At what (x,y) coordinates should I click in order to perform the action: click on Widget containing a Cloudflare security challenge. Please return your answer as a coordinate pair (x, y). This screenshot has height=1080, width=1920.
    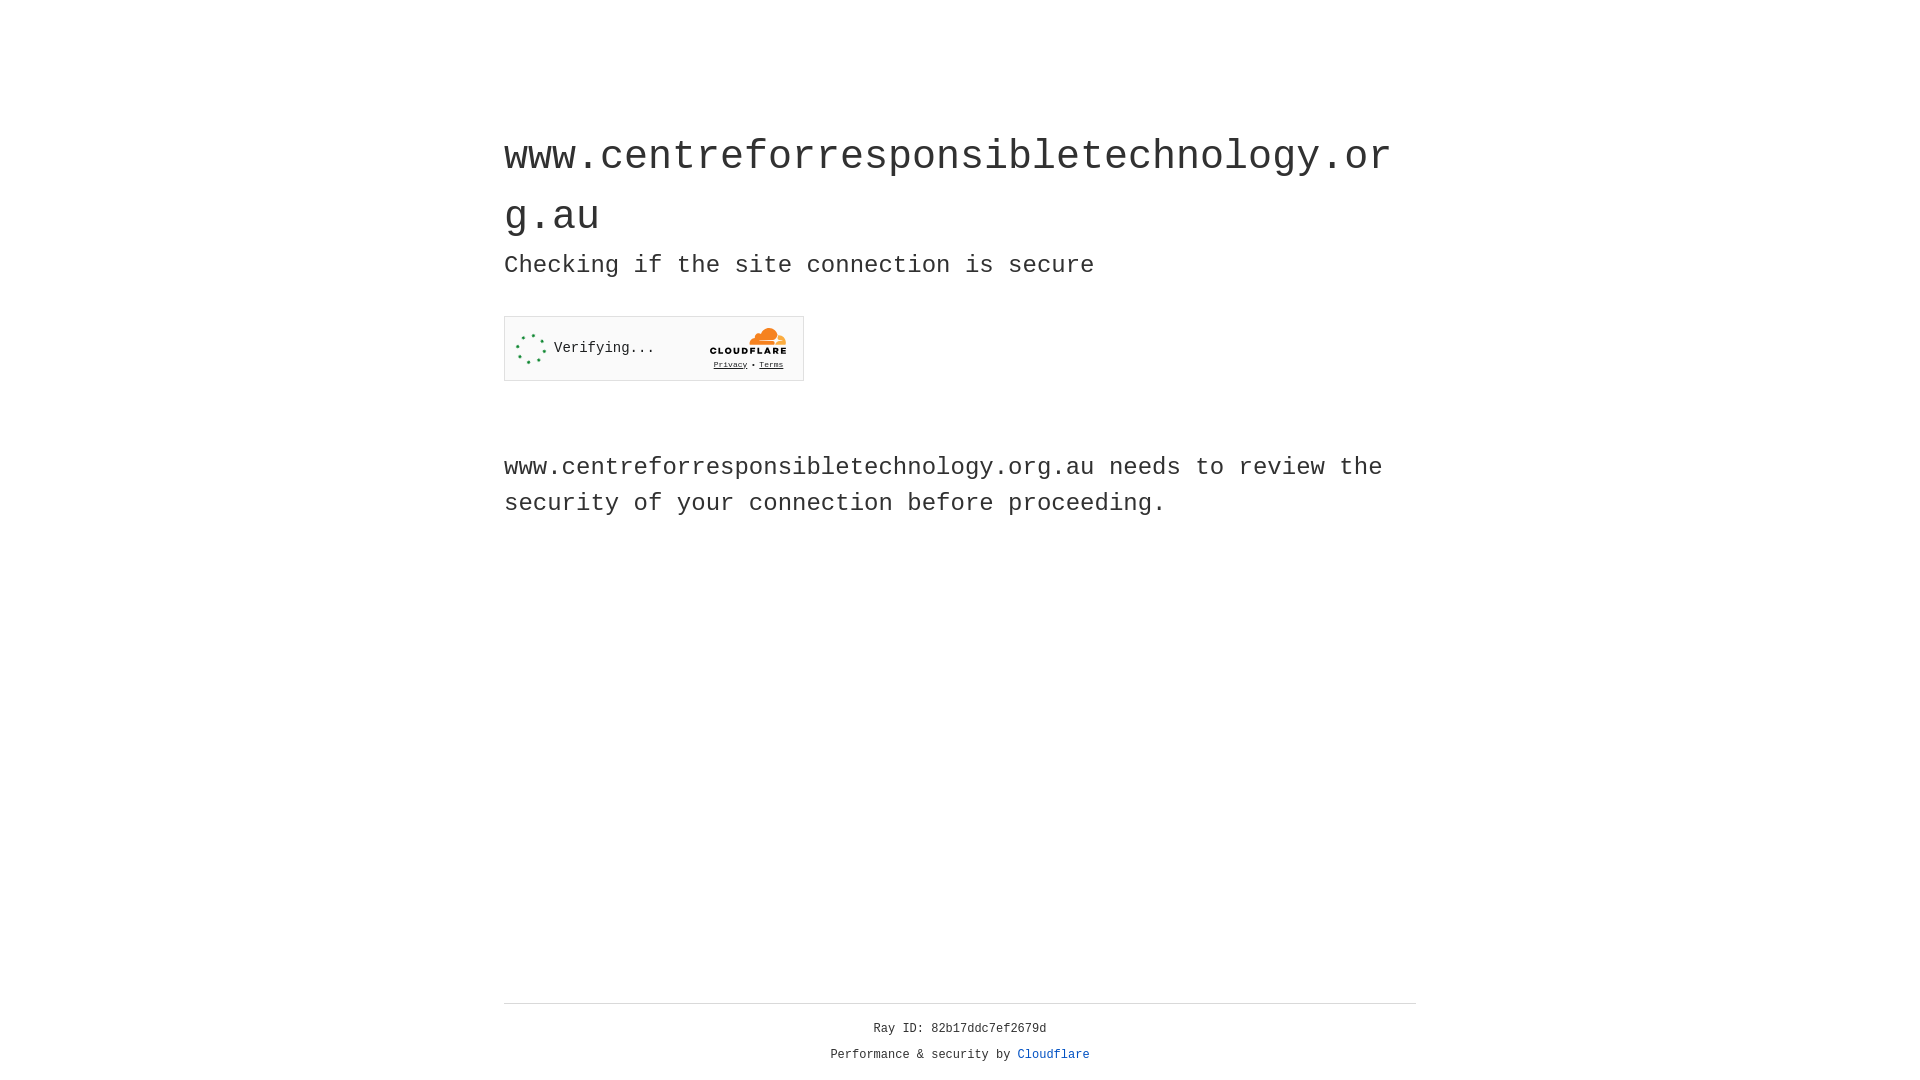
    Looking at the image, I should click on (654, 348).